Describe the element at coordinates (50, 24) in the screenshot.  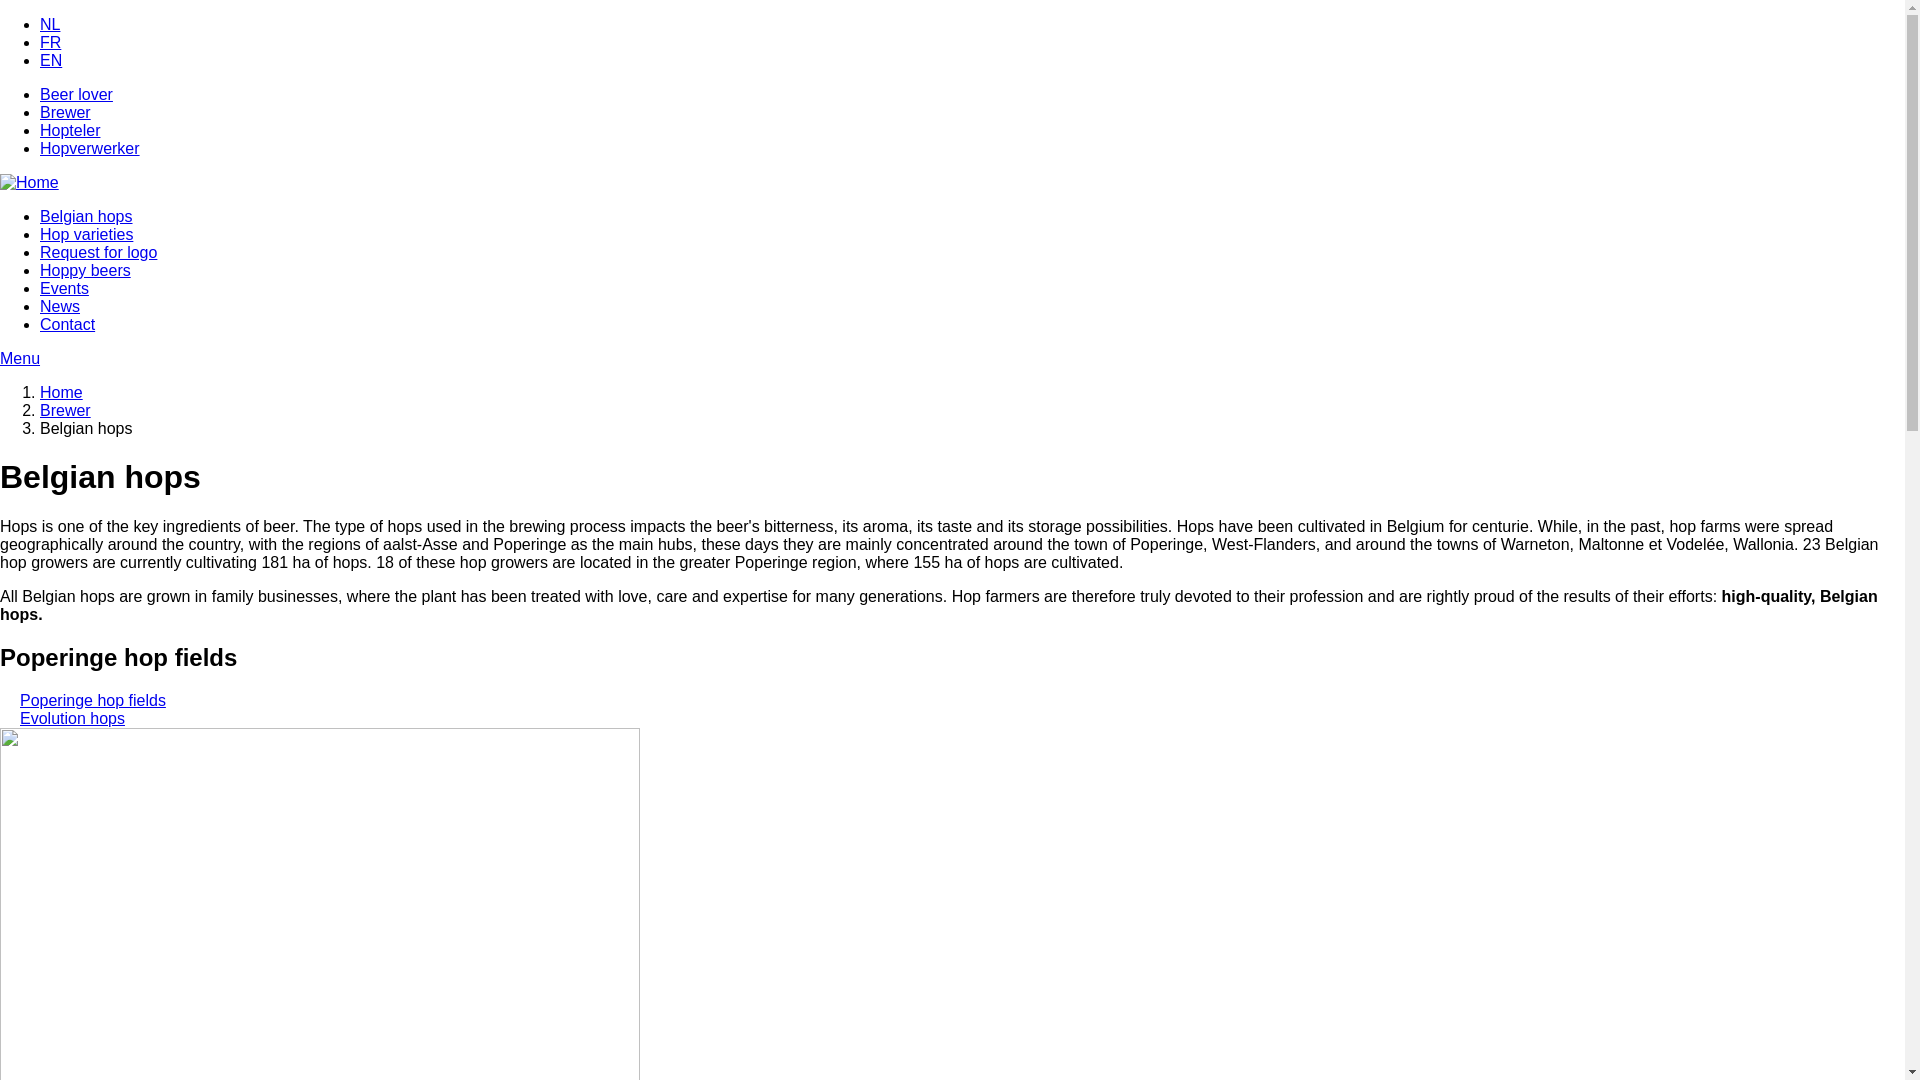
I see `NL` at that location.